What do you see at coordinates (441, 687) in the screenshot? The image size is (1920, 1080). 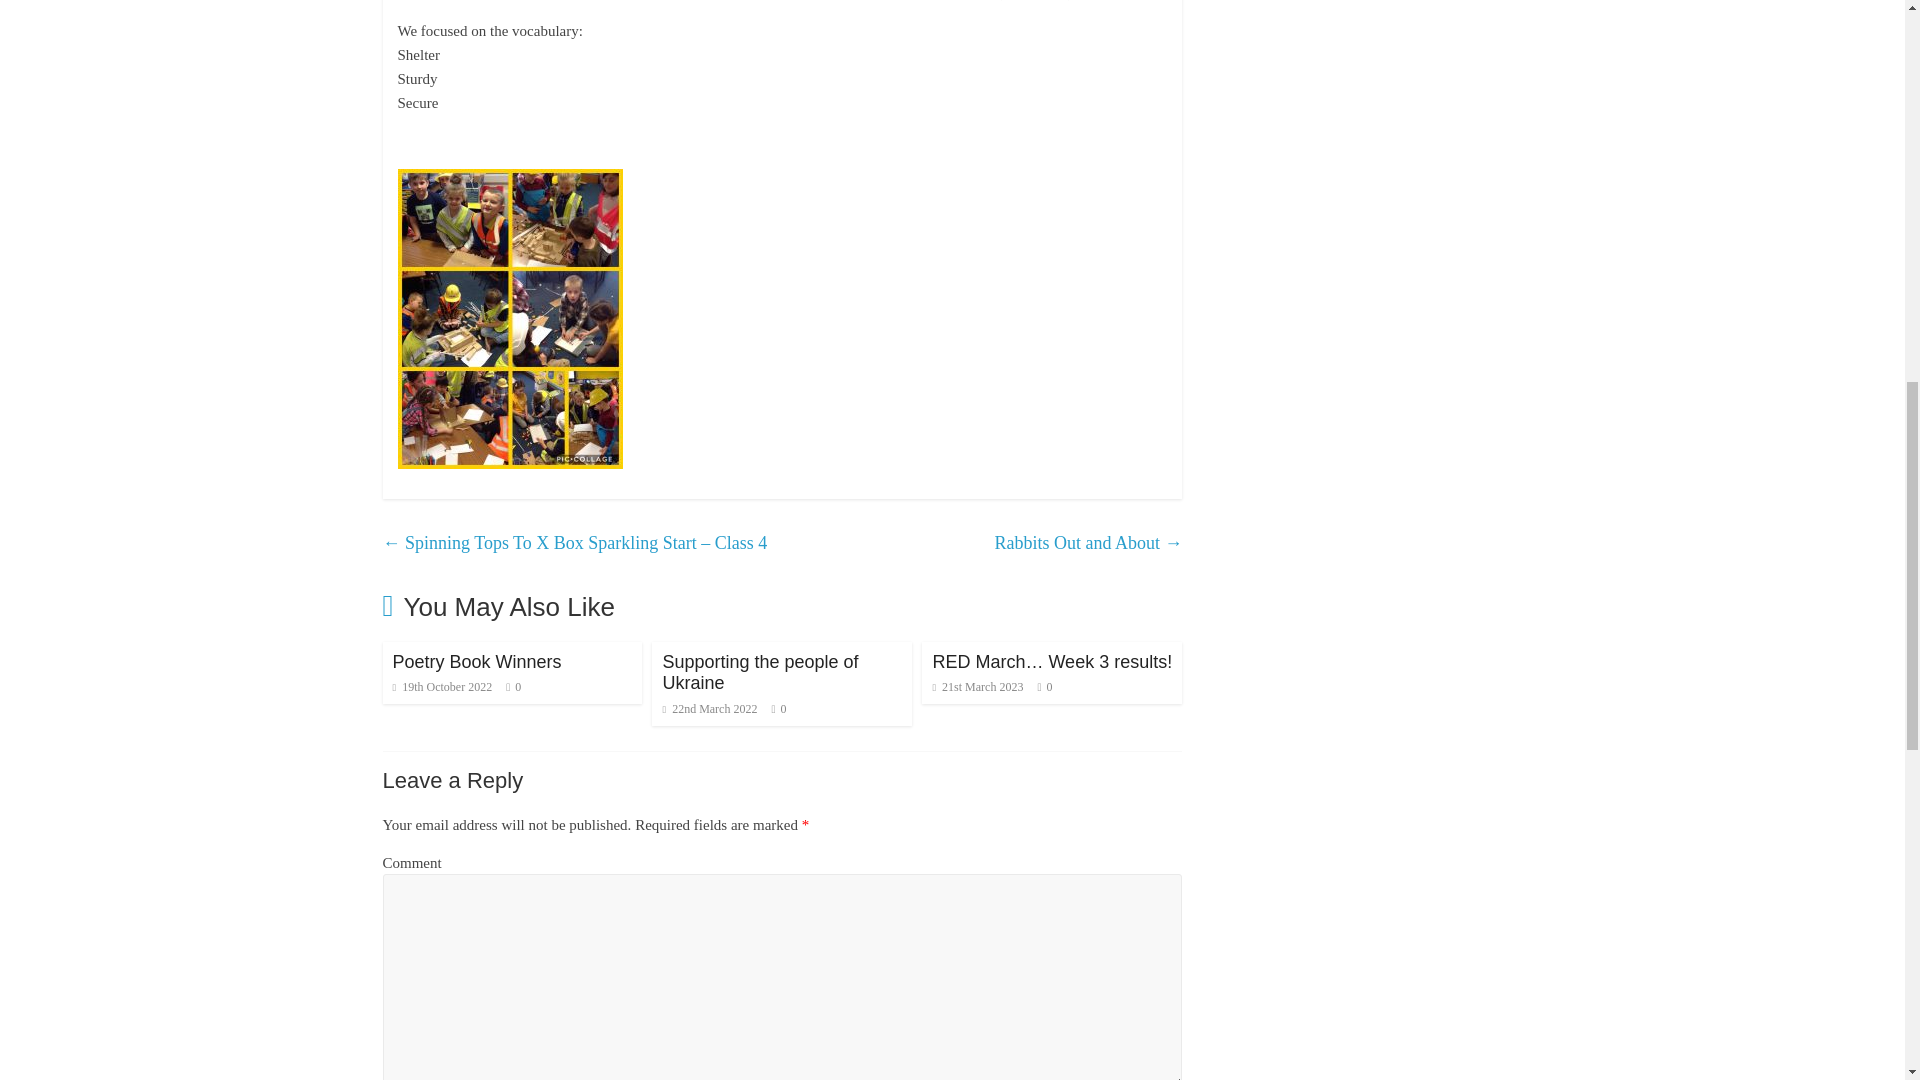 I see `19th October 2022` at bounding box center [441, 687].